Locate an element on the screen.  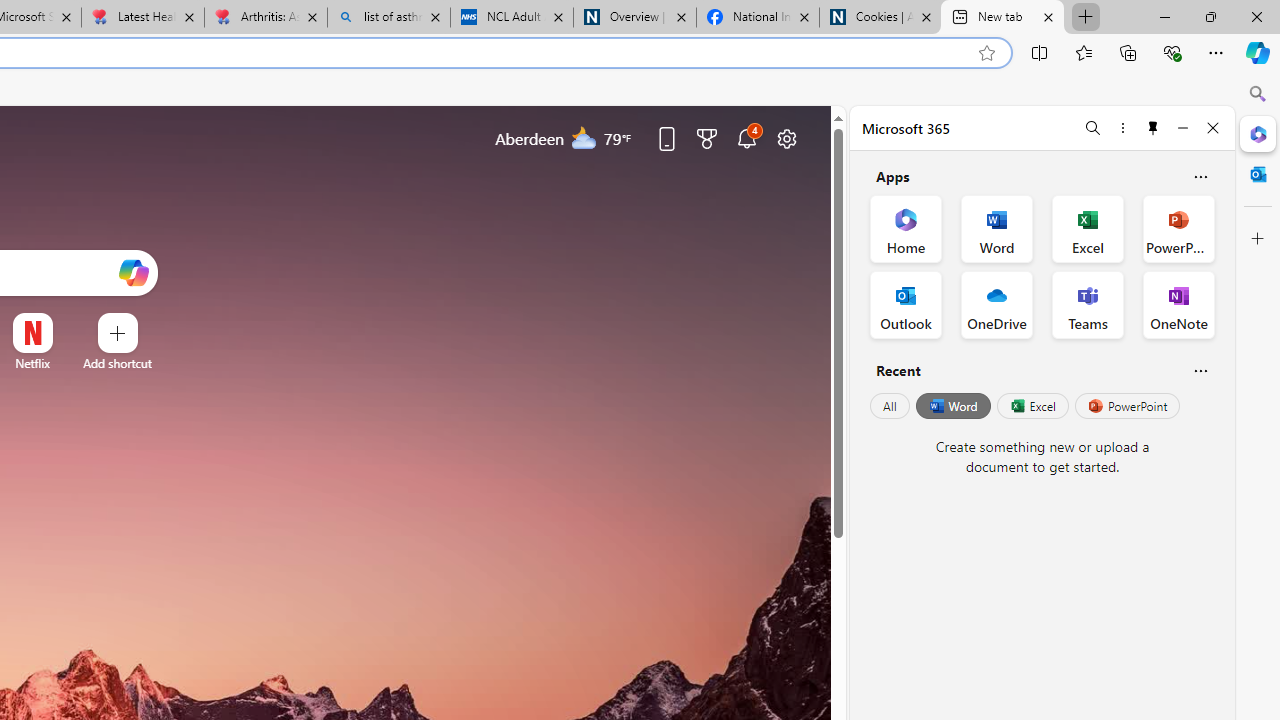
Excel Office App is located at coordinates (1088, 228).